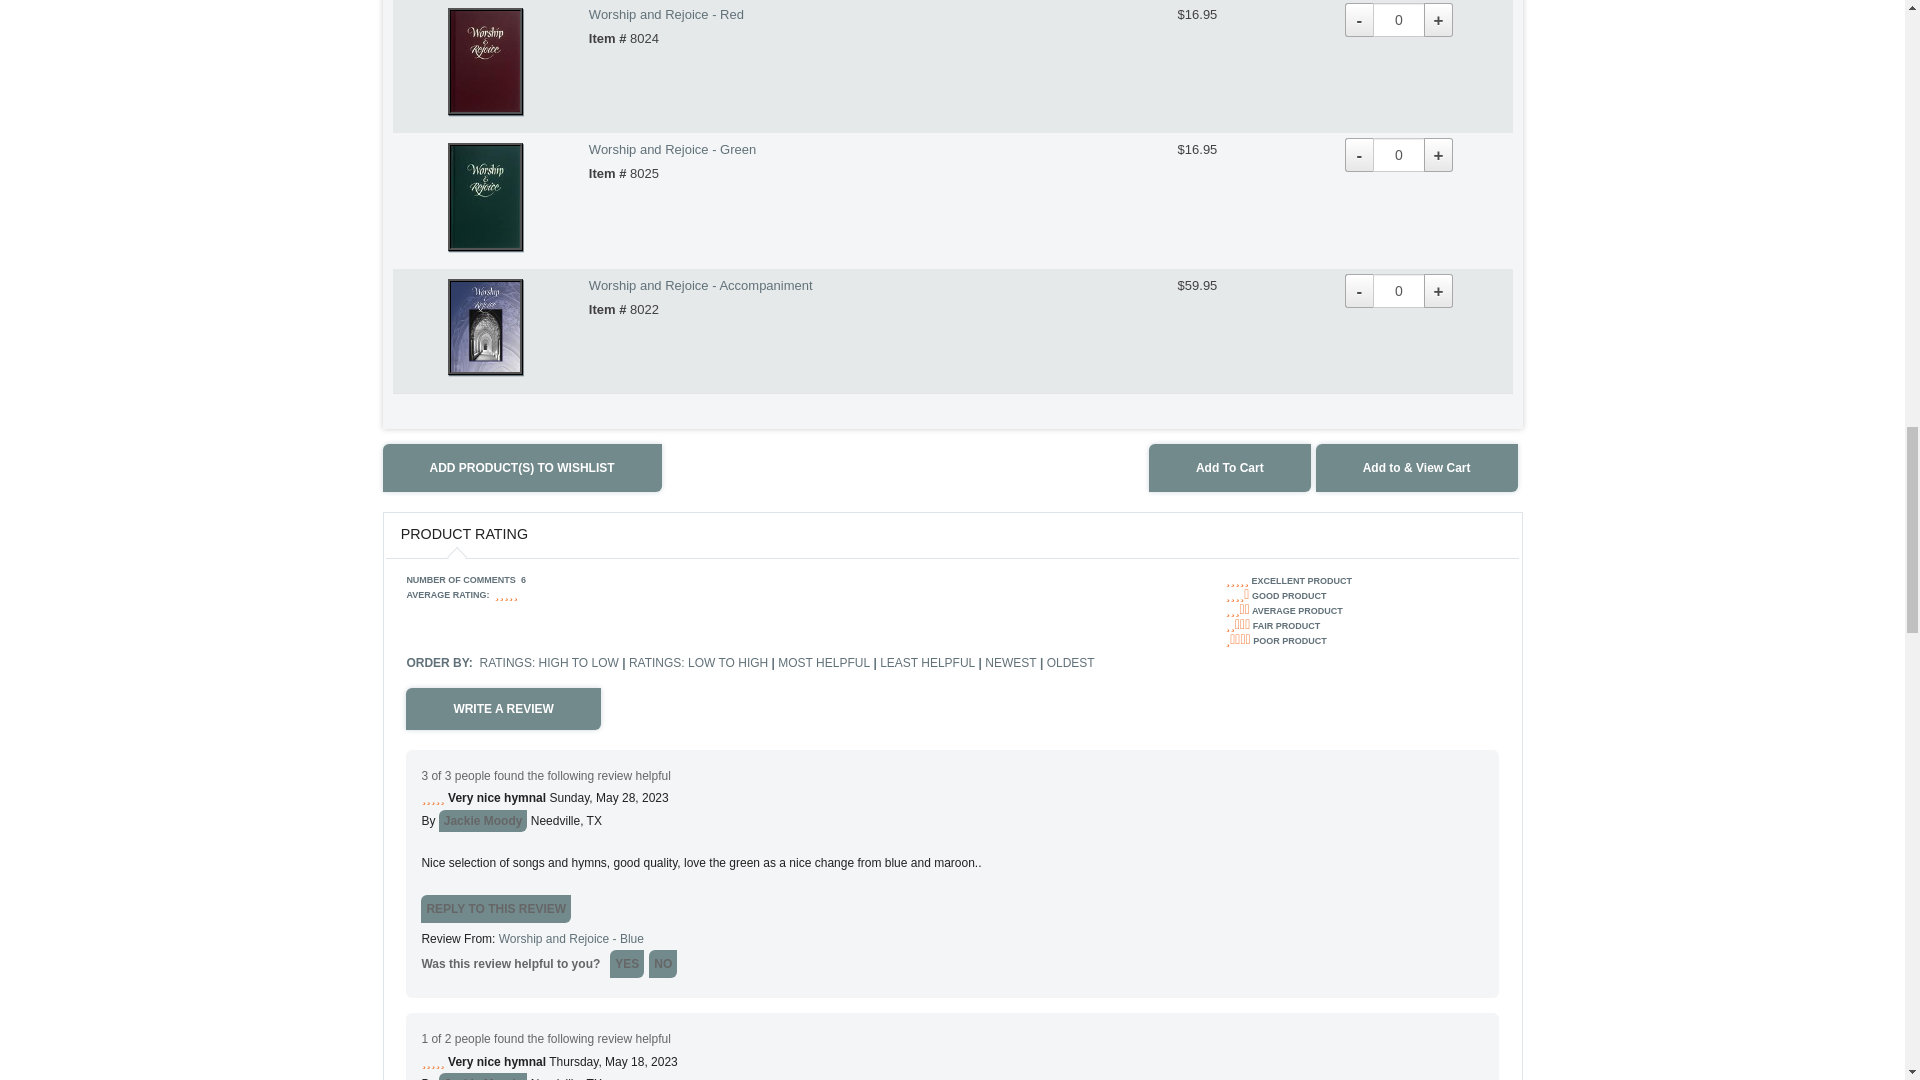 This screenshot has height=1080, width=1920. I want to click on NO, so click(662, 964).